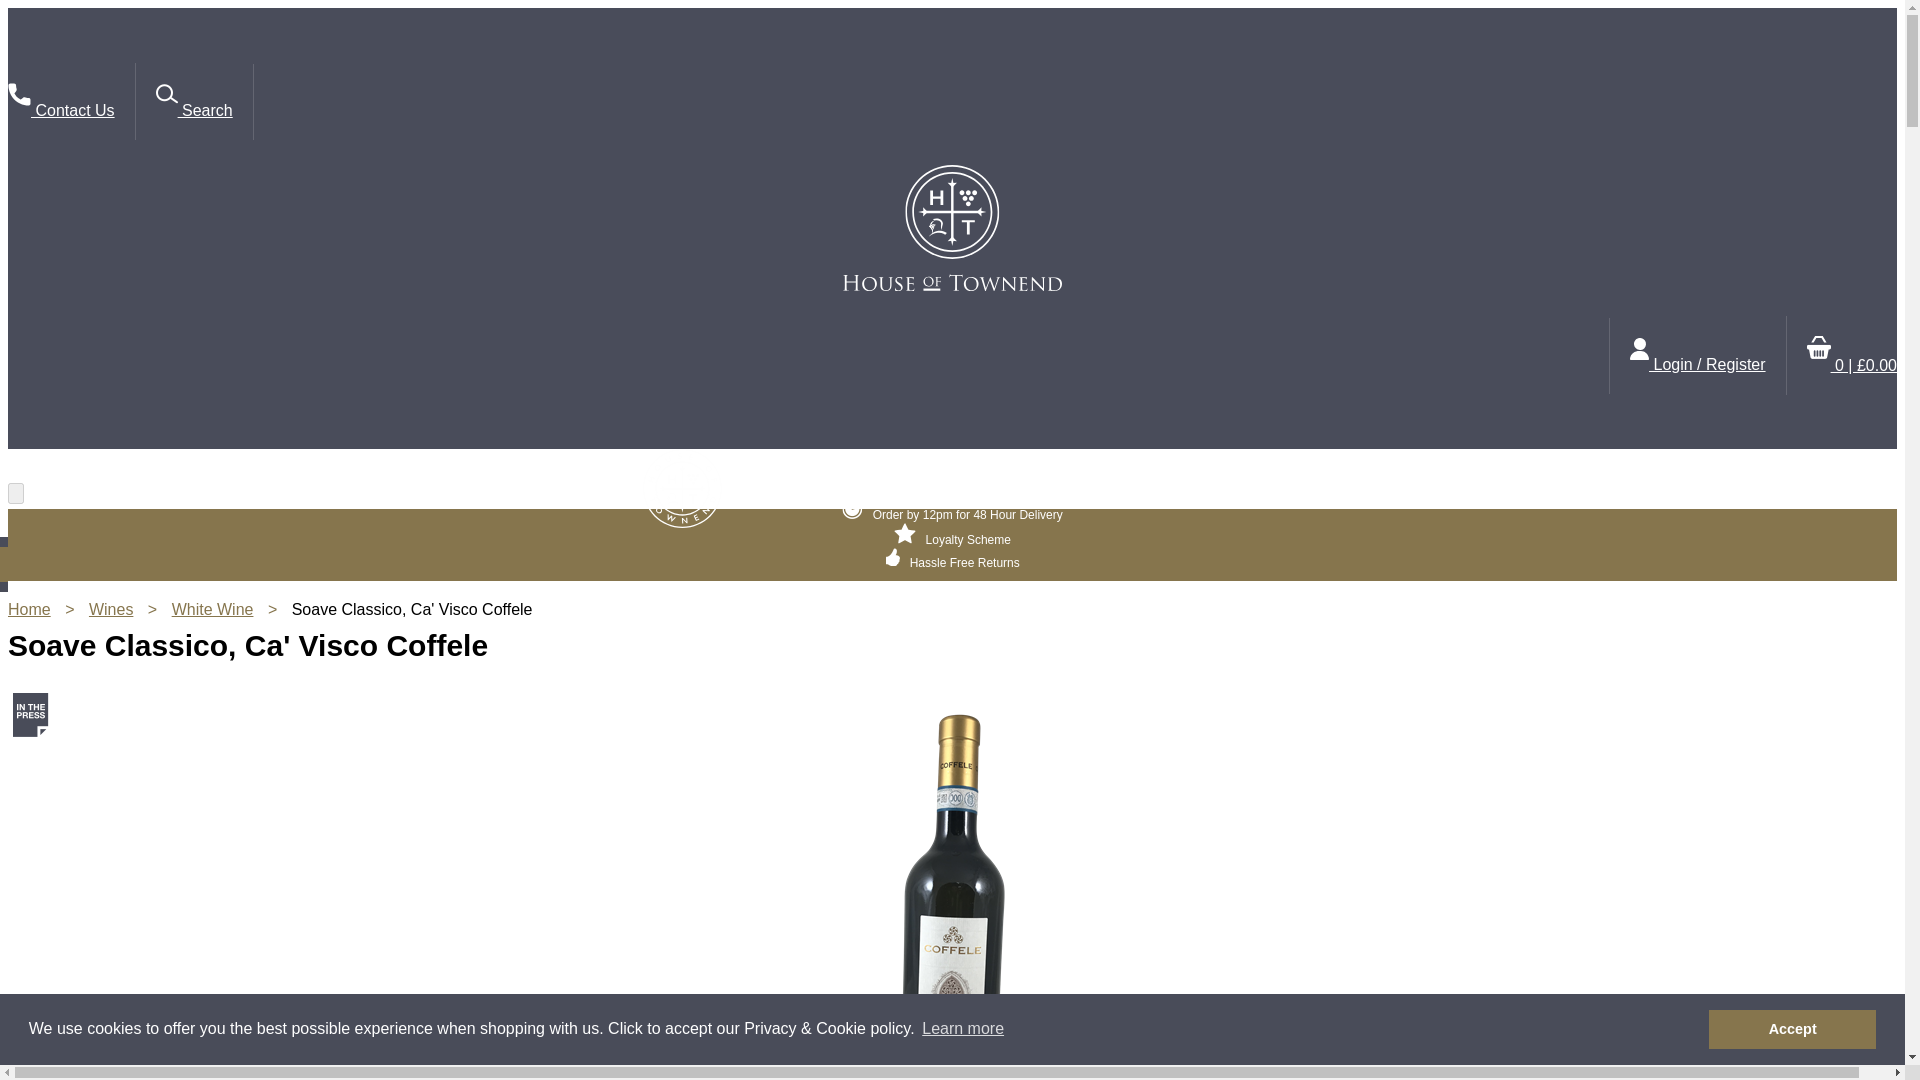 The height and width of the screenshot is (1080, 1920). What do you see at coordinates (1792, 1029) in the screenshot?
I see `Accept` at bounding box center [1792, 1029].